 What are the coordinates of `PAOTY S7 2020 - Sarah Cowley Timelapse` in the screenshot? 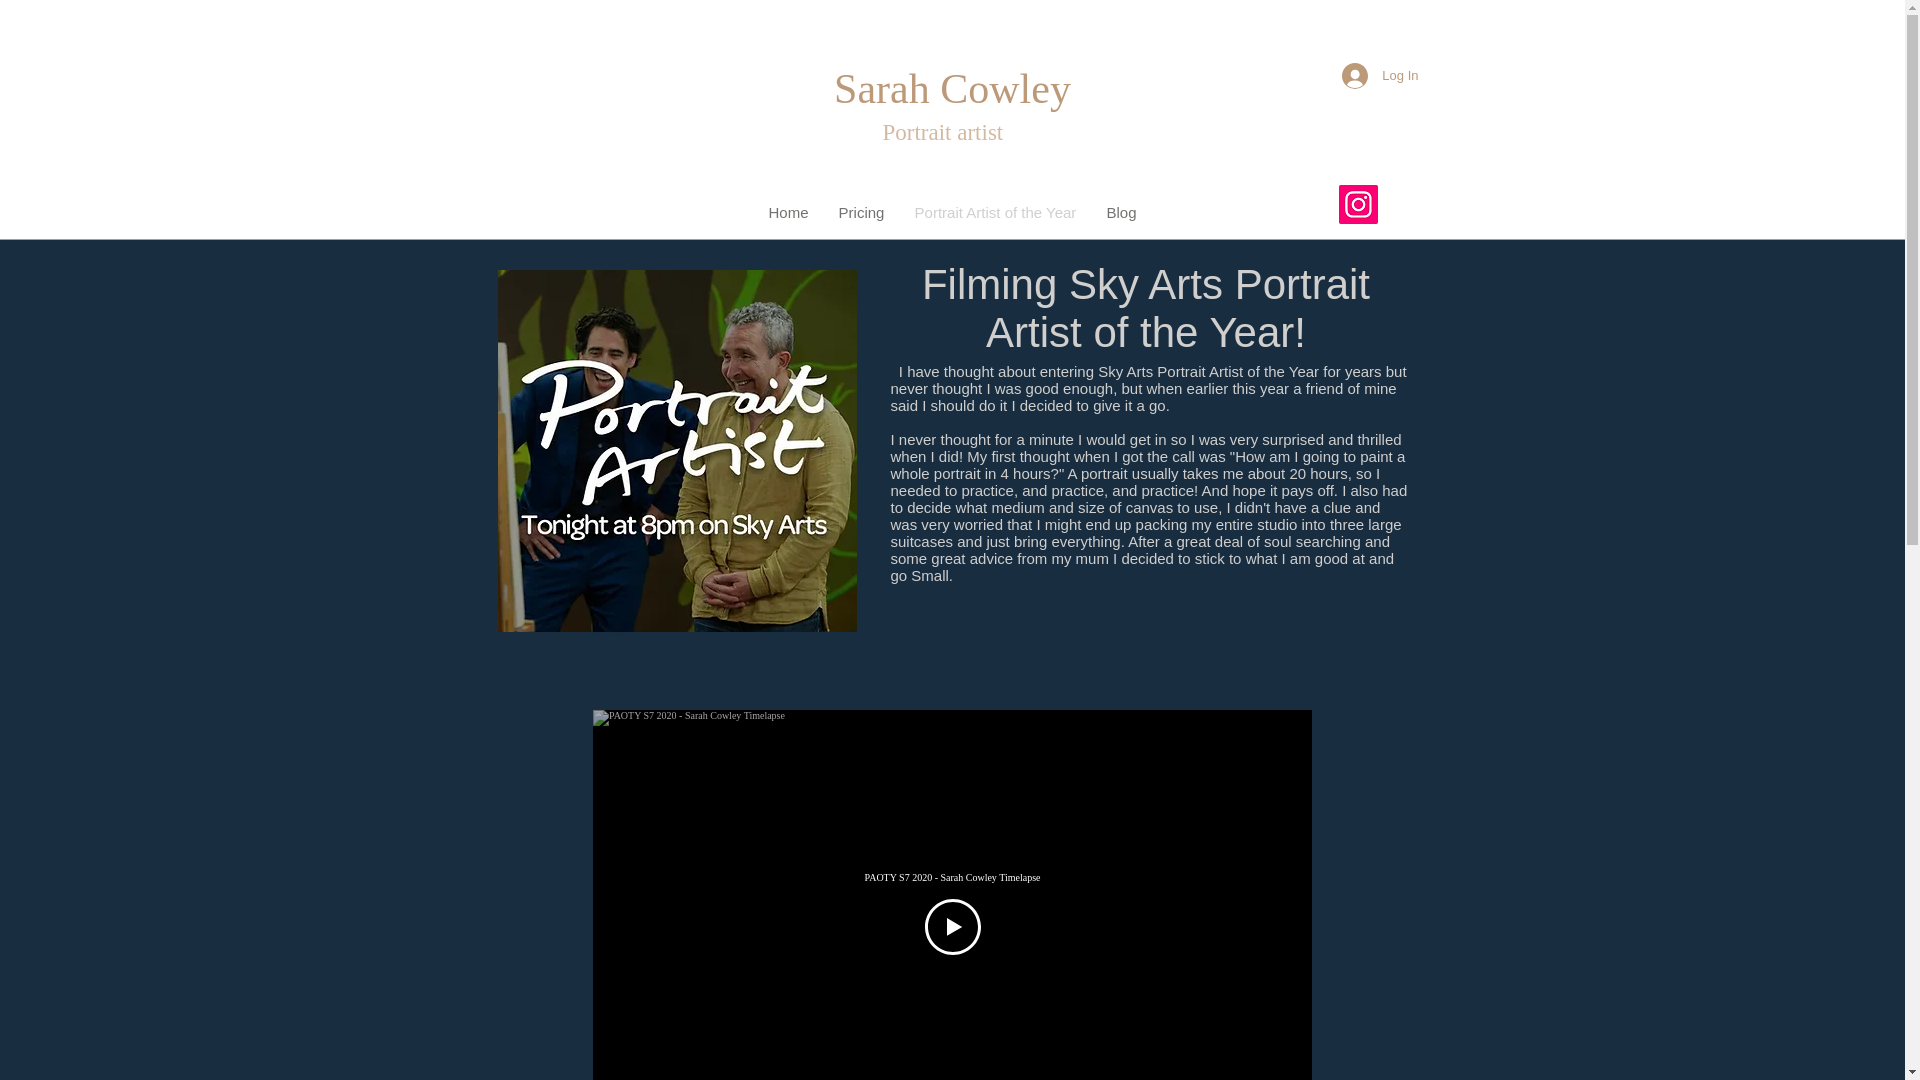 It's located at (952, 877).